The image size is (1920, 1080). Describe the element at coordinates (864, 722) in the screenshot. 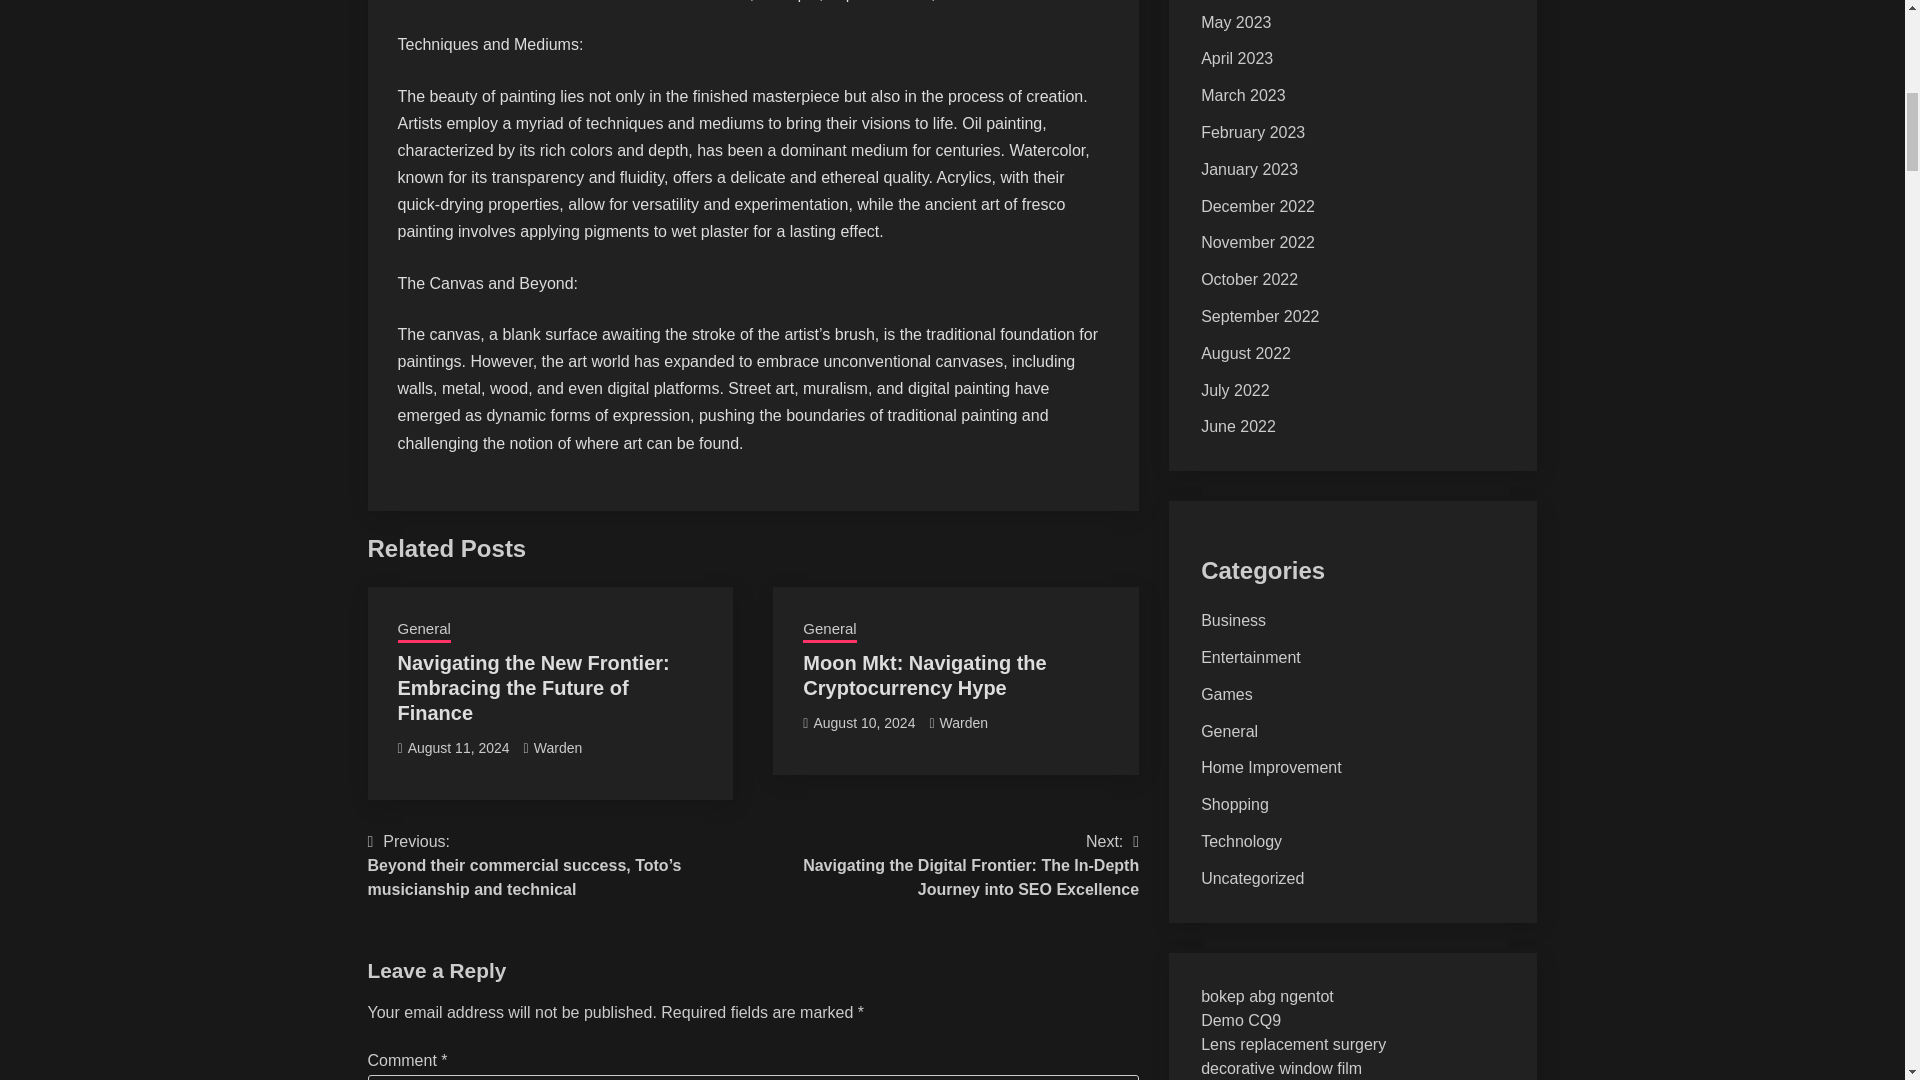

I see `August 10, 2024` at that location.